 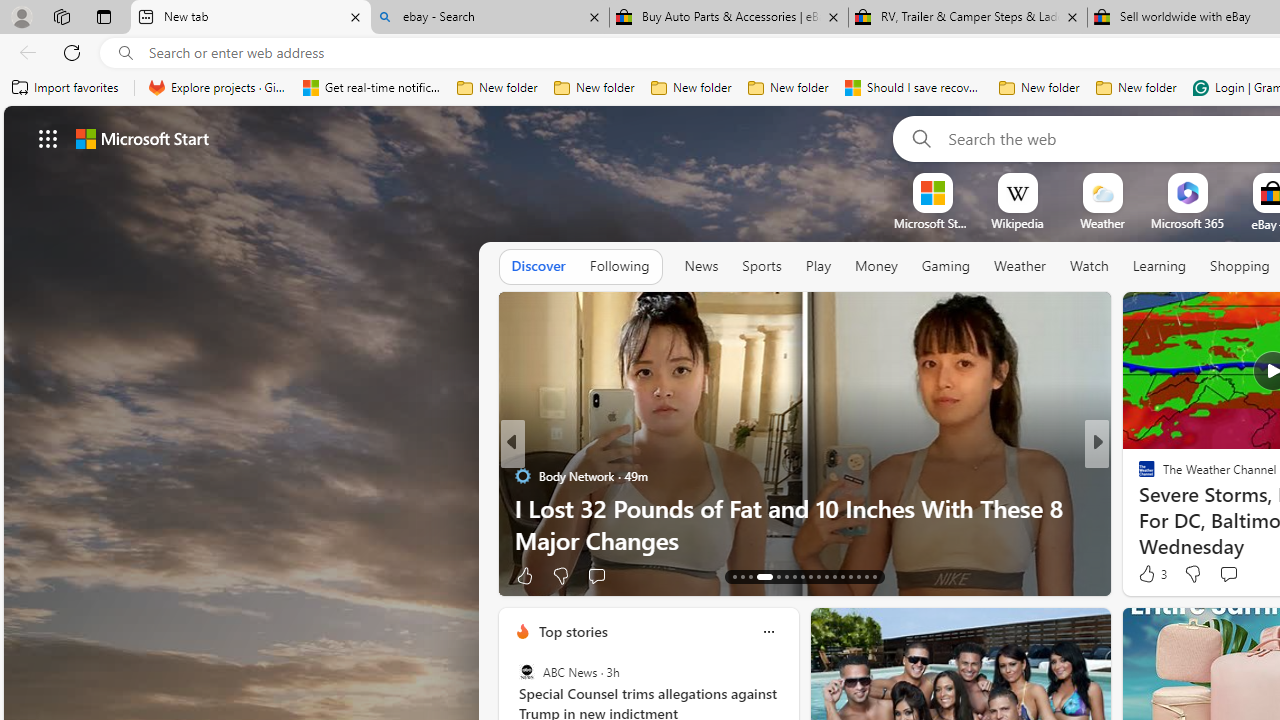 What do you see at coordinates (66, 88) in the screenshot?
I see `Import favorites` at bounding box center [66, 88].